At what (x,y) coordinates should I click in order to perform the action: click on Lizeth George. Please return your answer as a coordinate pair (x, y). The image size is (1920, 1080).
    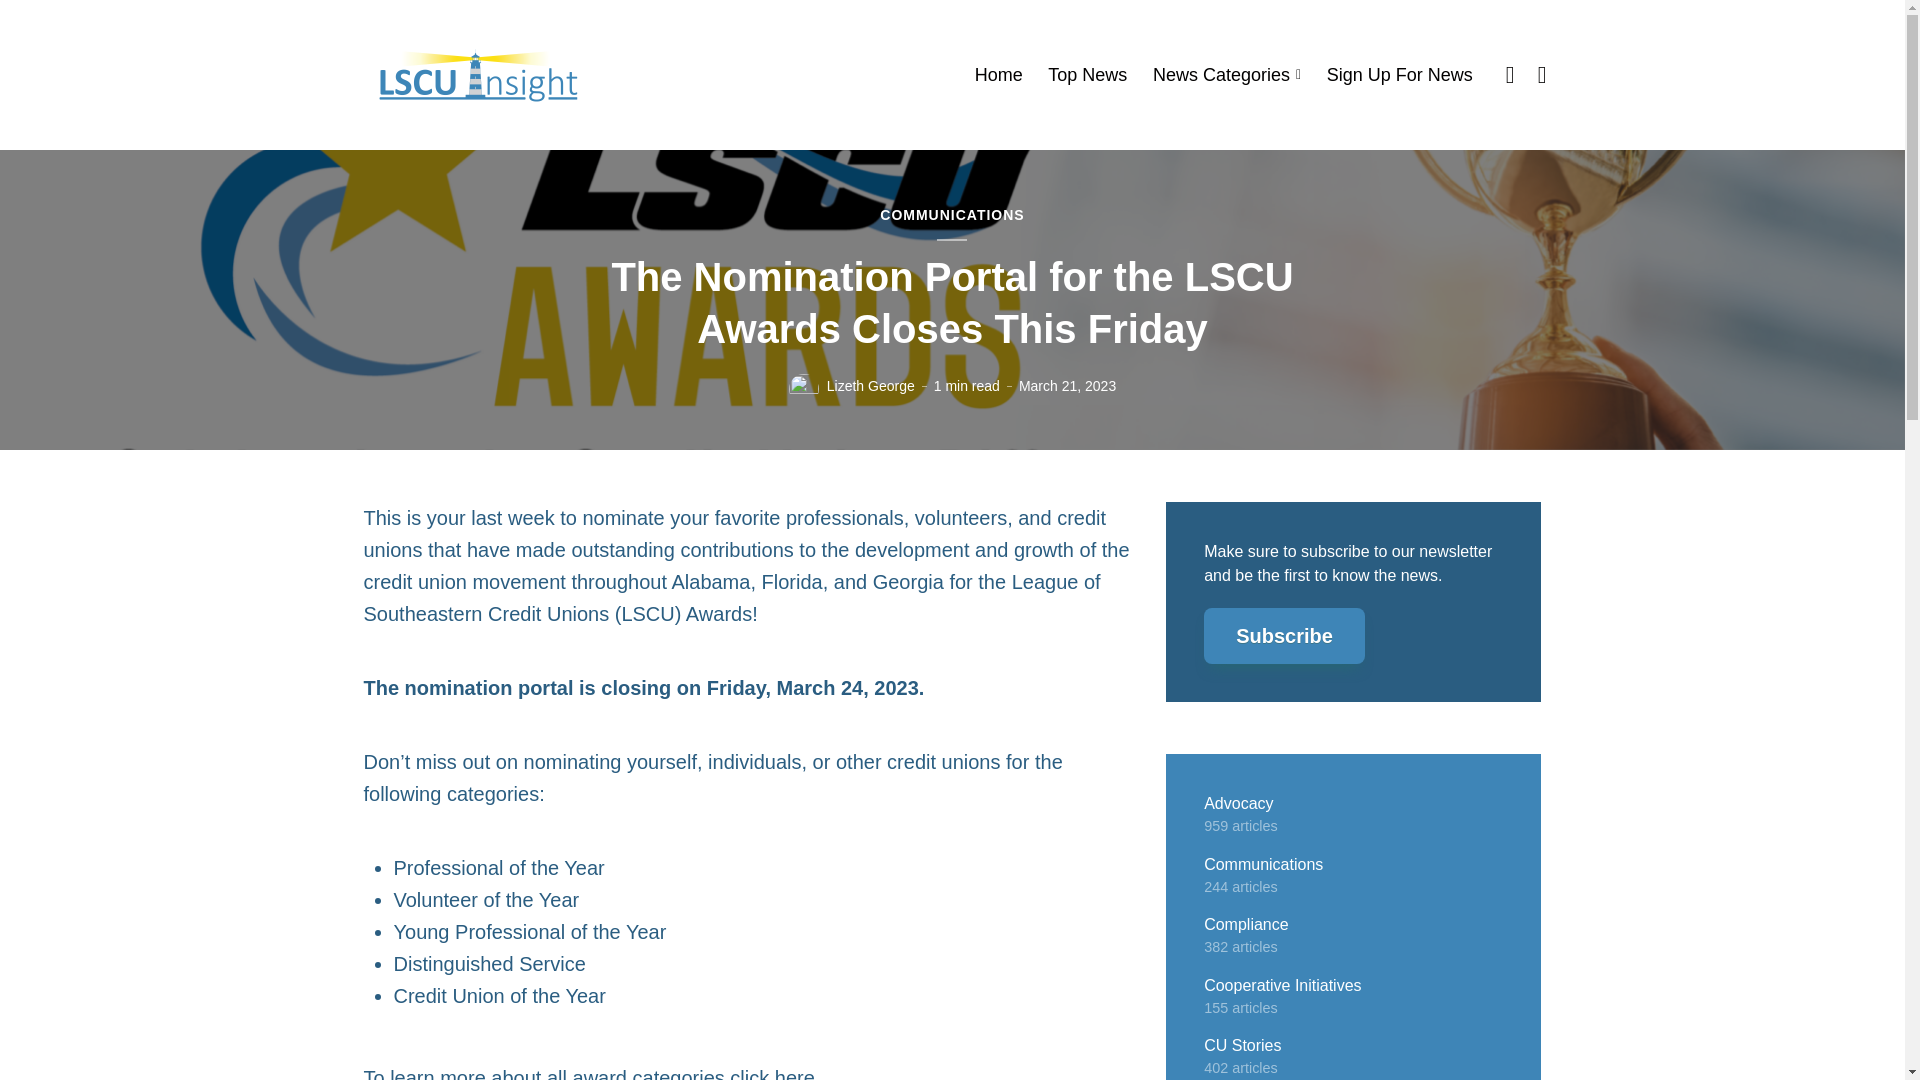
    Looking at the image, I should click on (871, 386).